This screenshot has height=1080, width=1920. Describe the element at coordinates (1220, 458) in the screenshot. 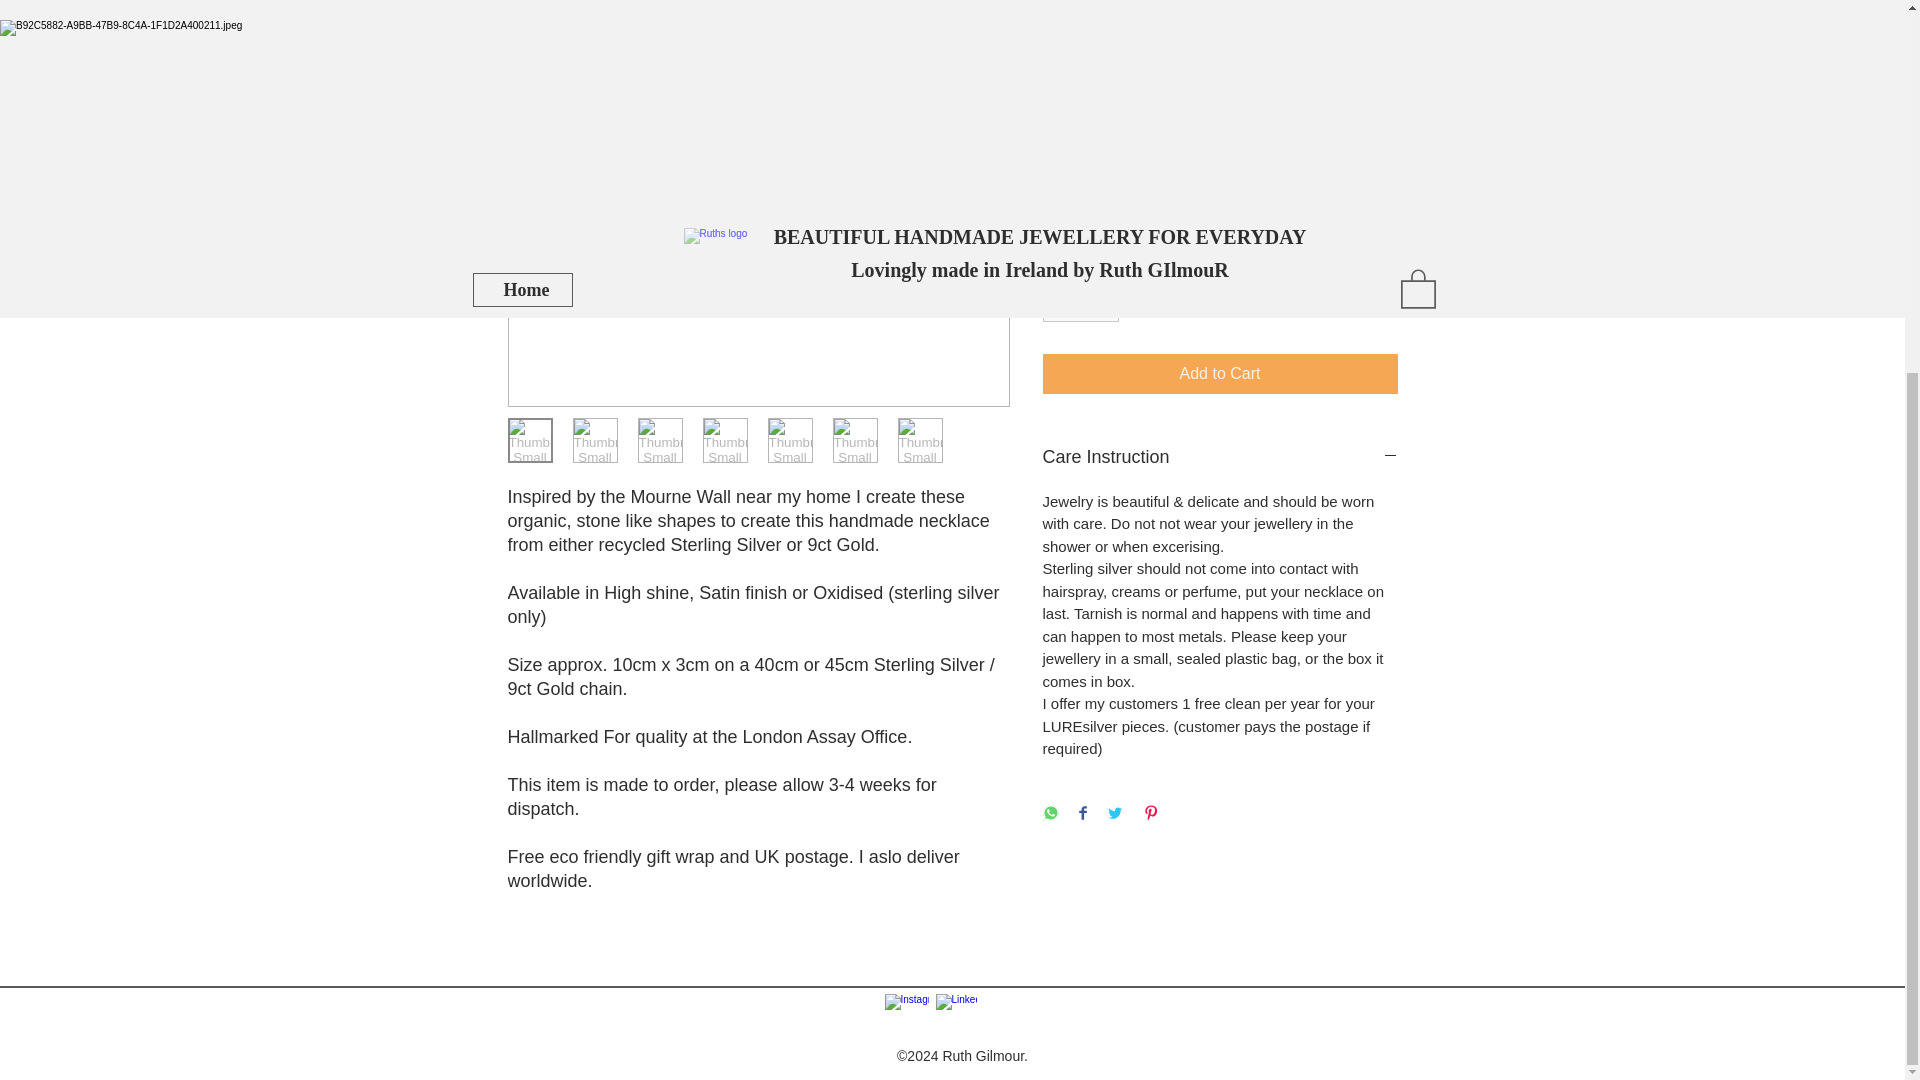

I see `Care Instruction` at that location.